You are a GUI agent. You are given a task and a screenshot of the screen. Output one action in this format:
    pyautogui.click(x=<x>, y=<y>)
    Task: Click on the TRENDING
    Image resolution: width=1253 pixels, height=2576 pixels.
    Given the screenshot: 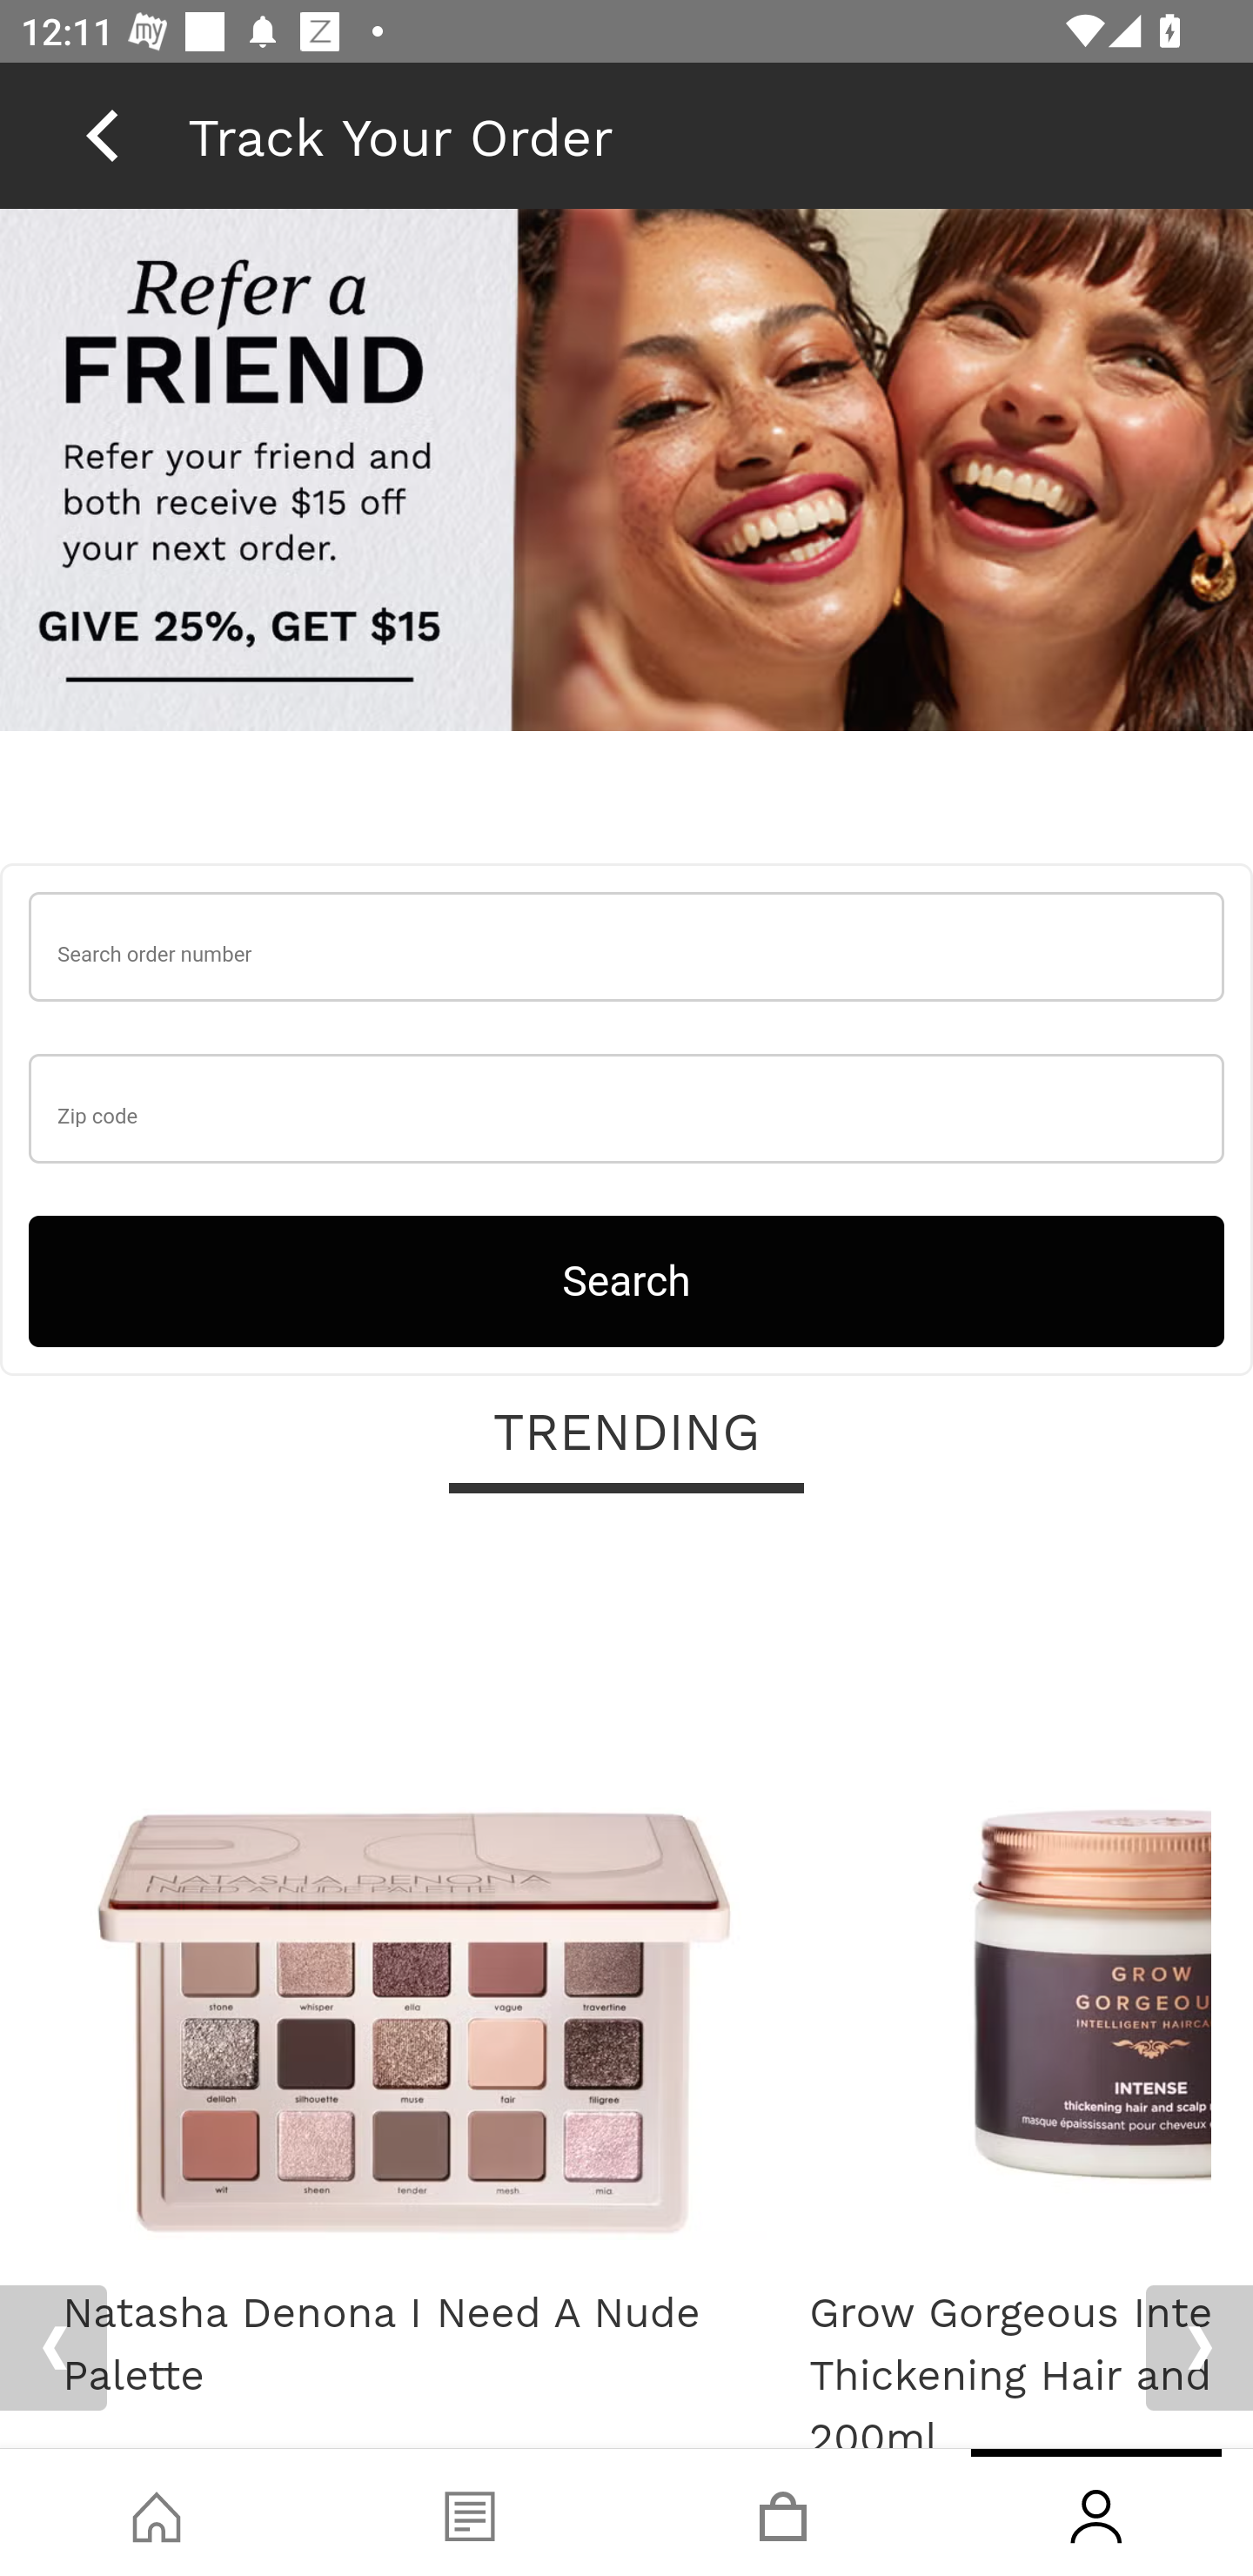 What is the action you would take?
    pyautogui.click(x=626, y=1436)
    